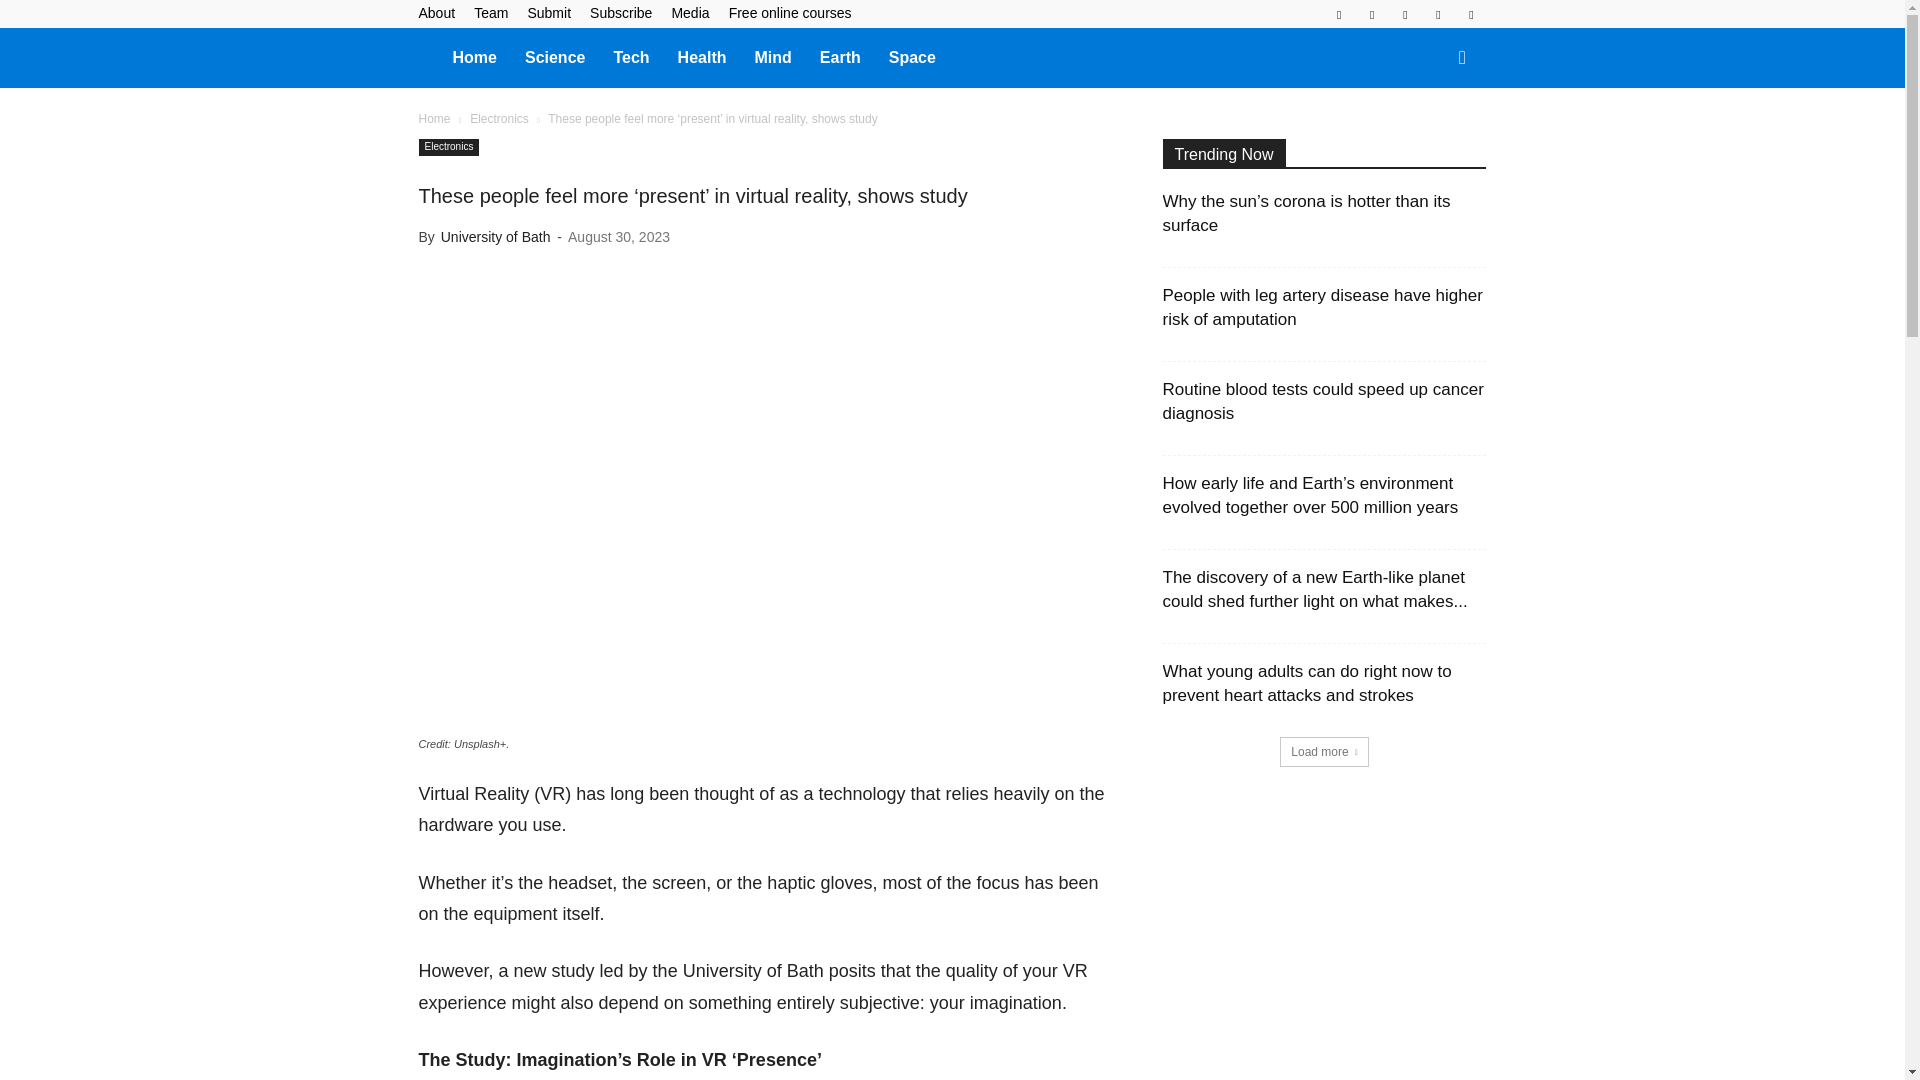  Describe the element at coordinates (491, 12) in the screenshot. I see `Team` at that location.